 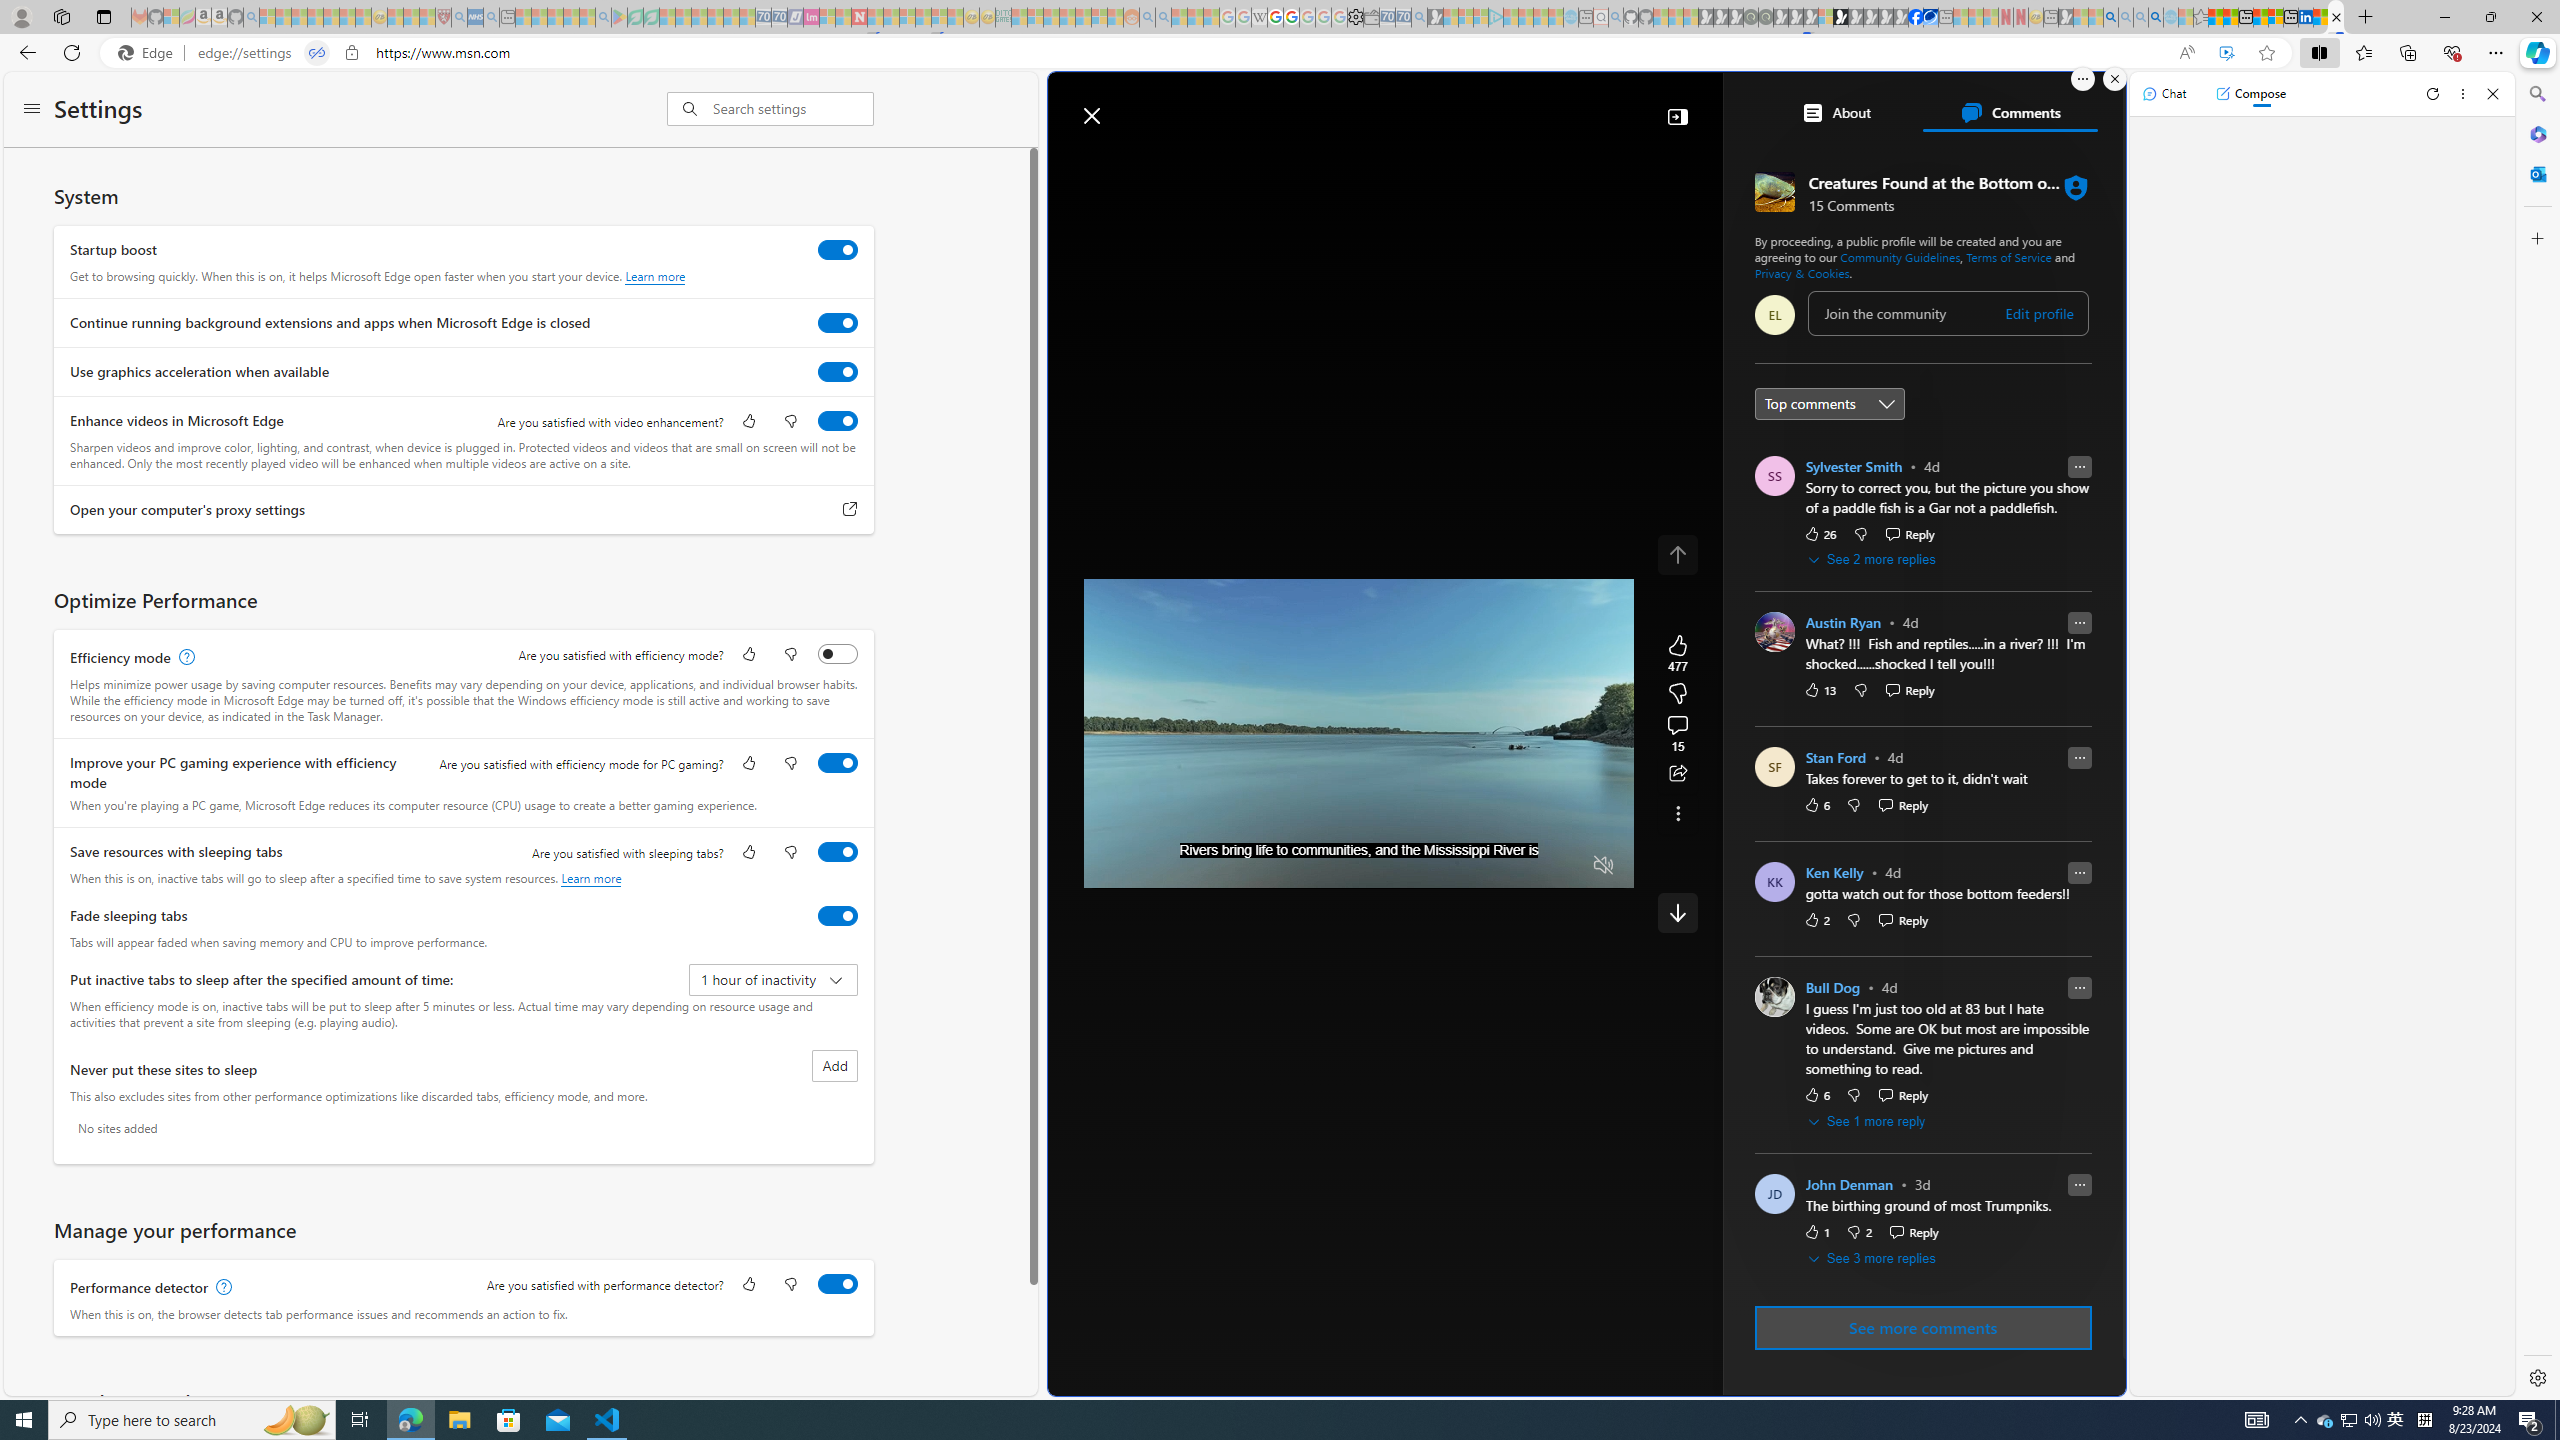 I want to click on Austin Ryan, so click(x=1842, y=623).